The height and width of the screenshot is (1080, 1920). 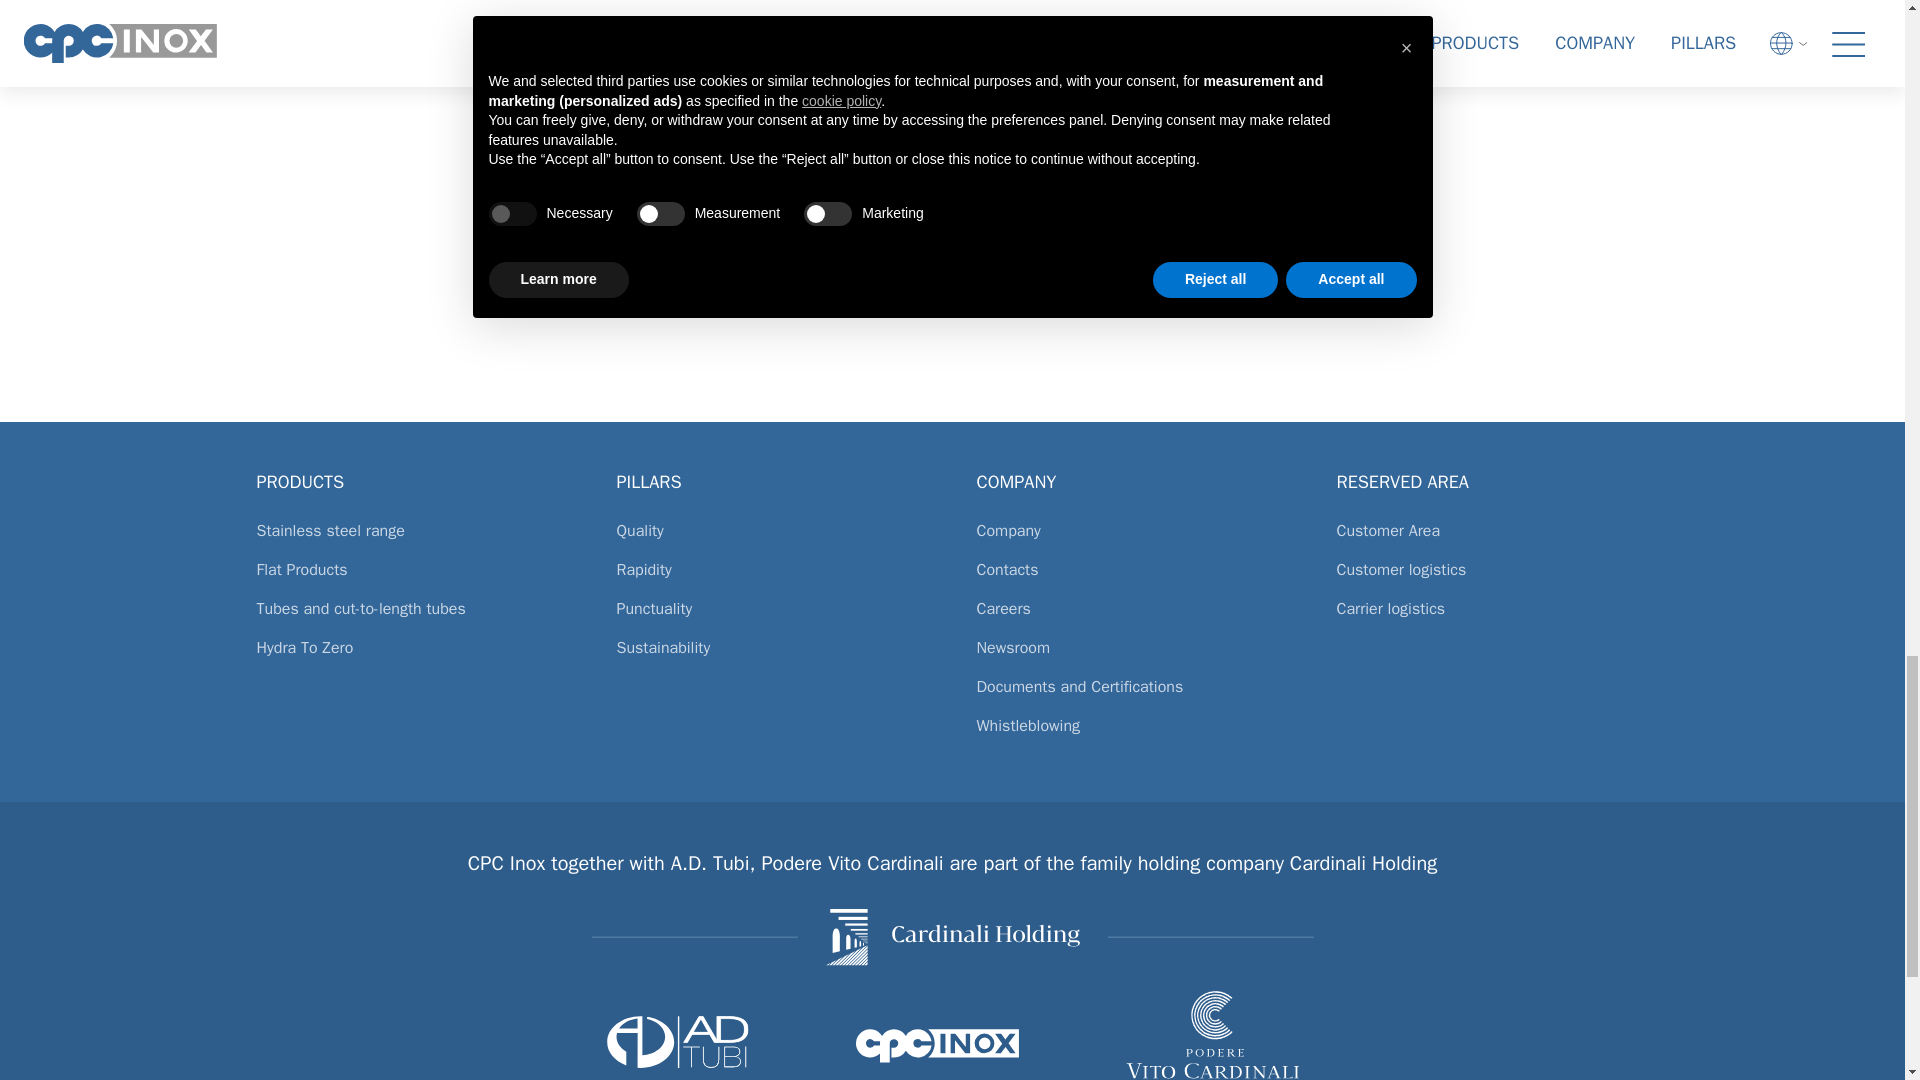 What do you see at coordinates (412, 539) in the screenshot?
I see `Stainless steel range` at bounding box center [412, 539].